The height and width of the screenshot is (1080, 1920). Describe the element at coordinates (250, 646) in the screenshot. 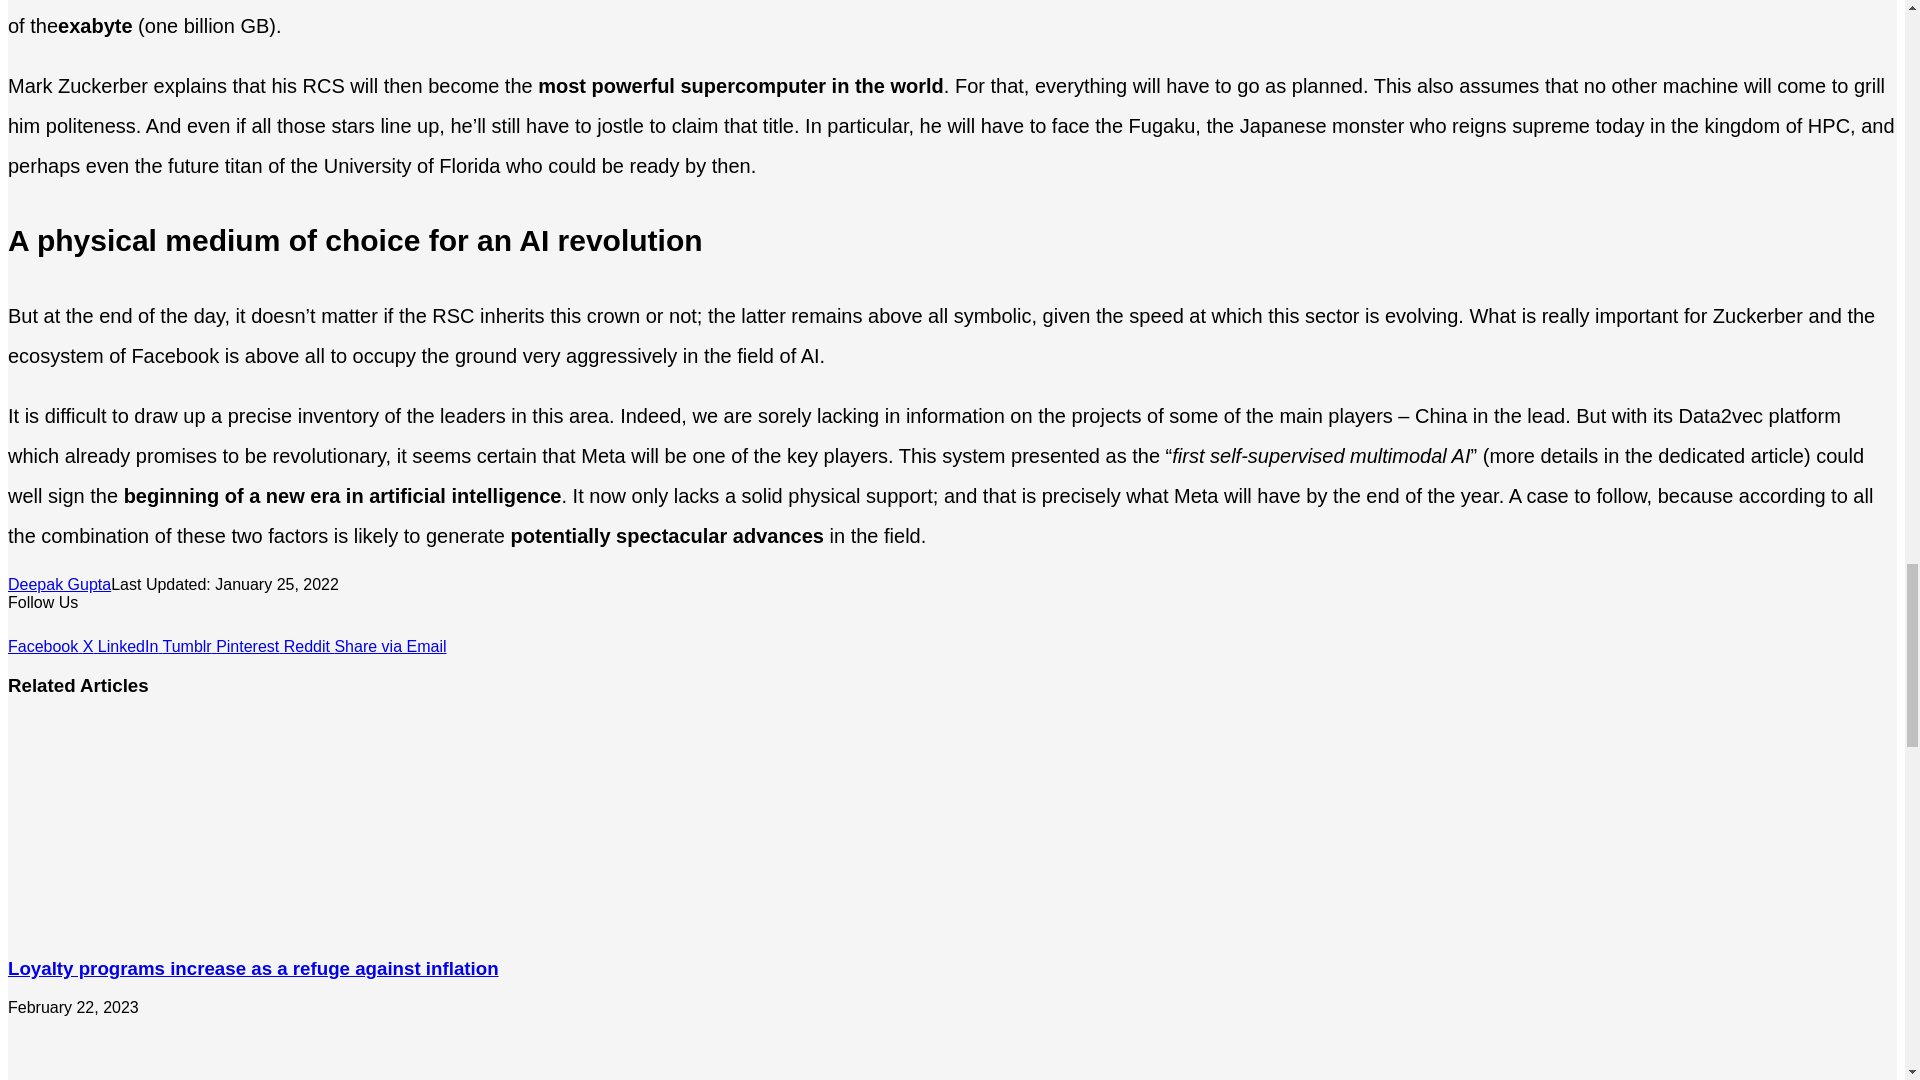

I see `Pinterest` at that location.